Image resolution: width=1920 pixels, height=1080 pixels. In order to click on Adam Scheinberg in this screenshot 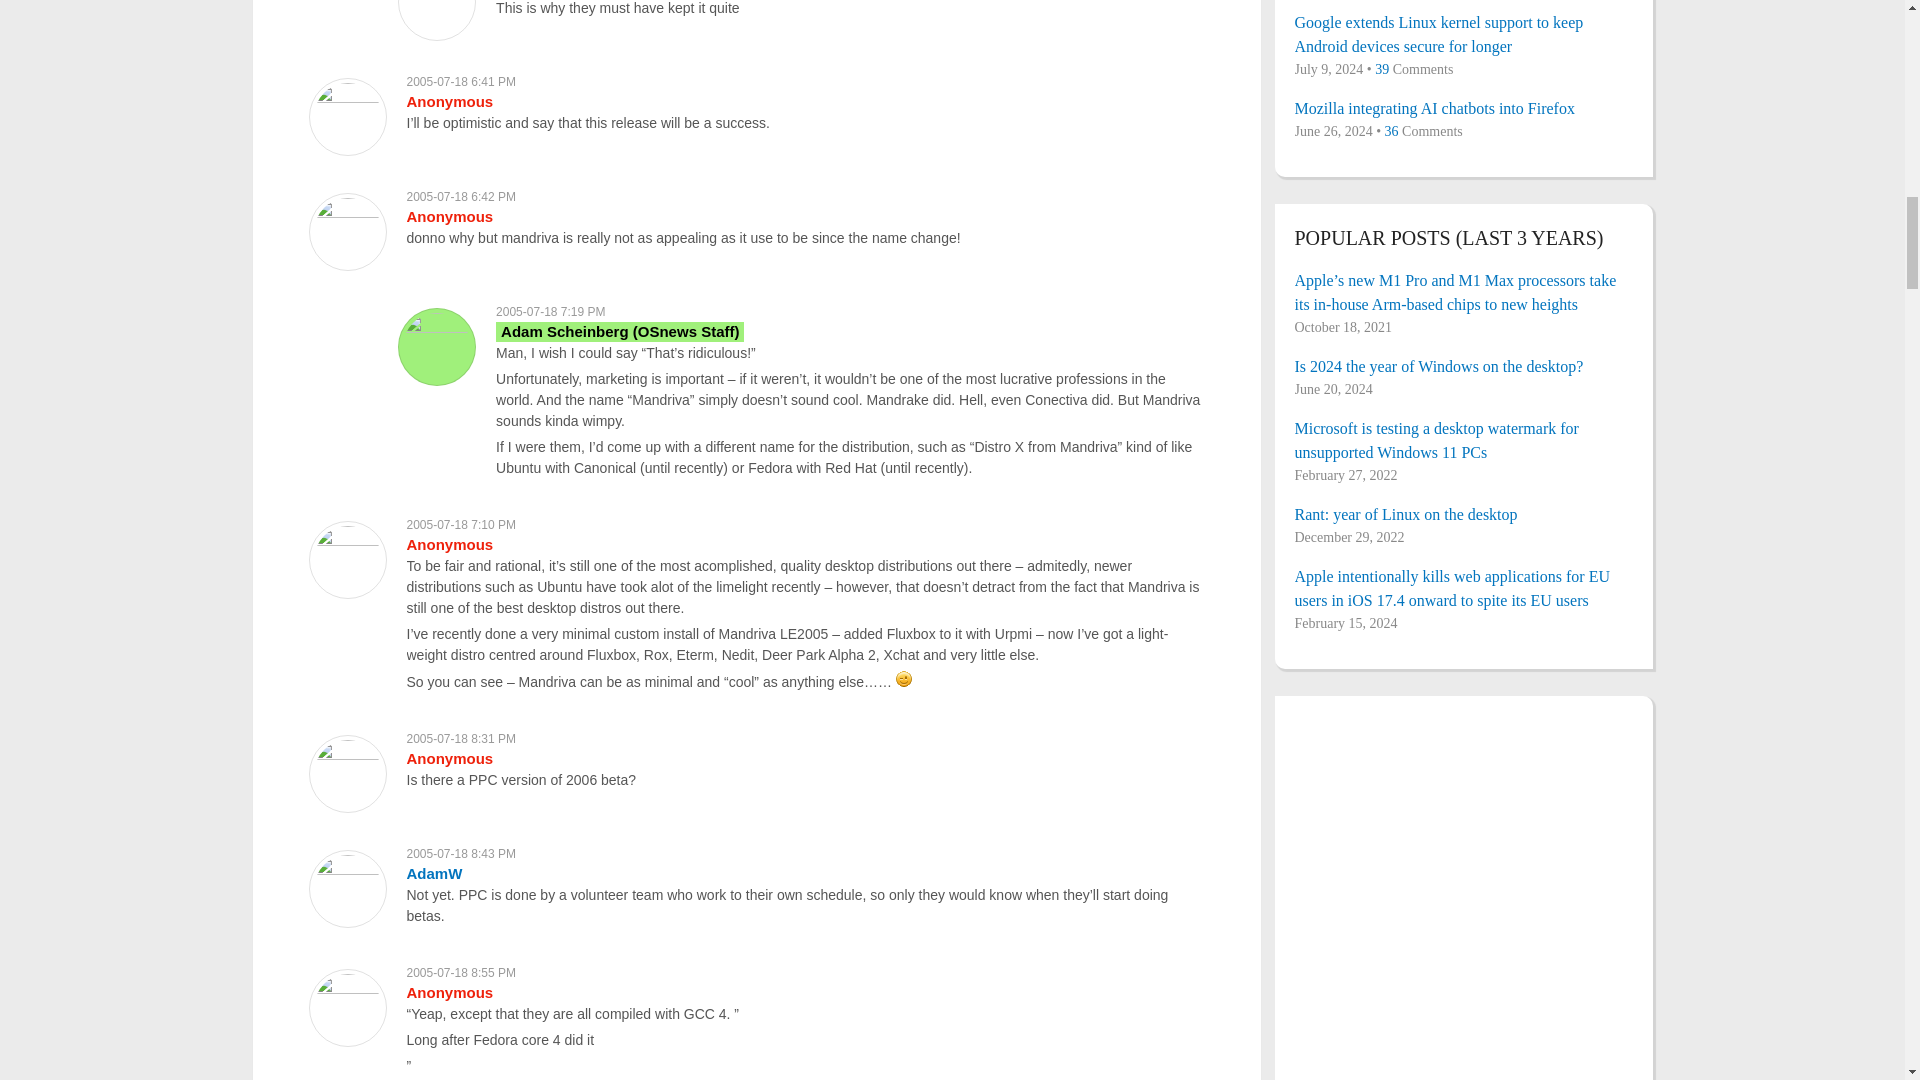, I will do `click(620, 331)`.